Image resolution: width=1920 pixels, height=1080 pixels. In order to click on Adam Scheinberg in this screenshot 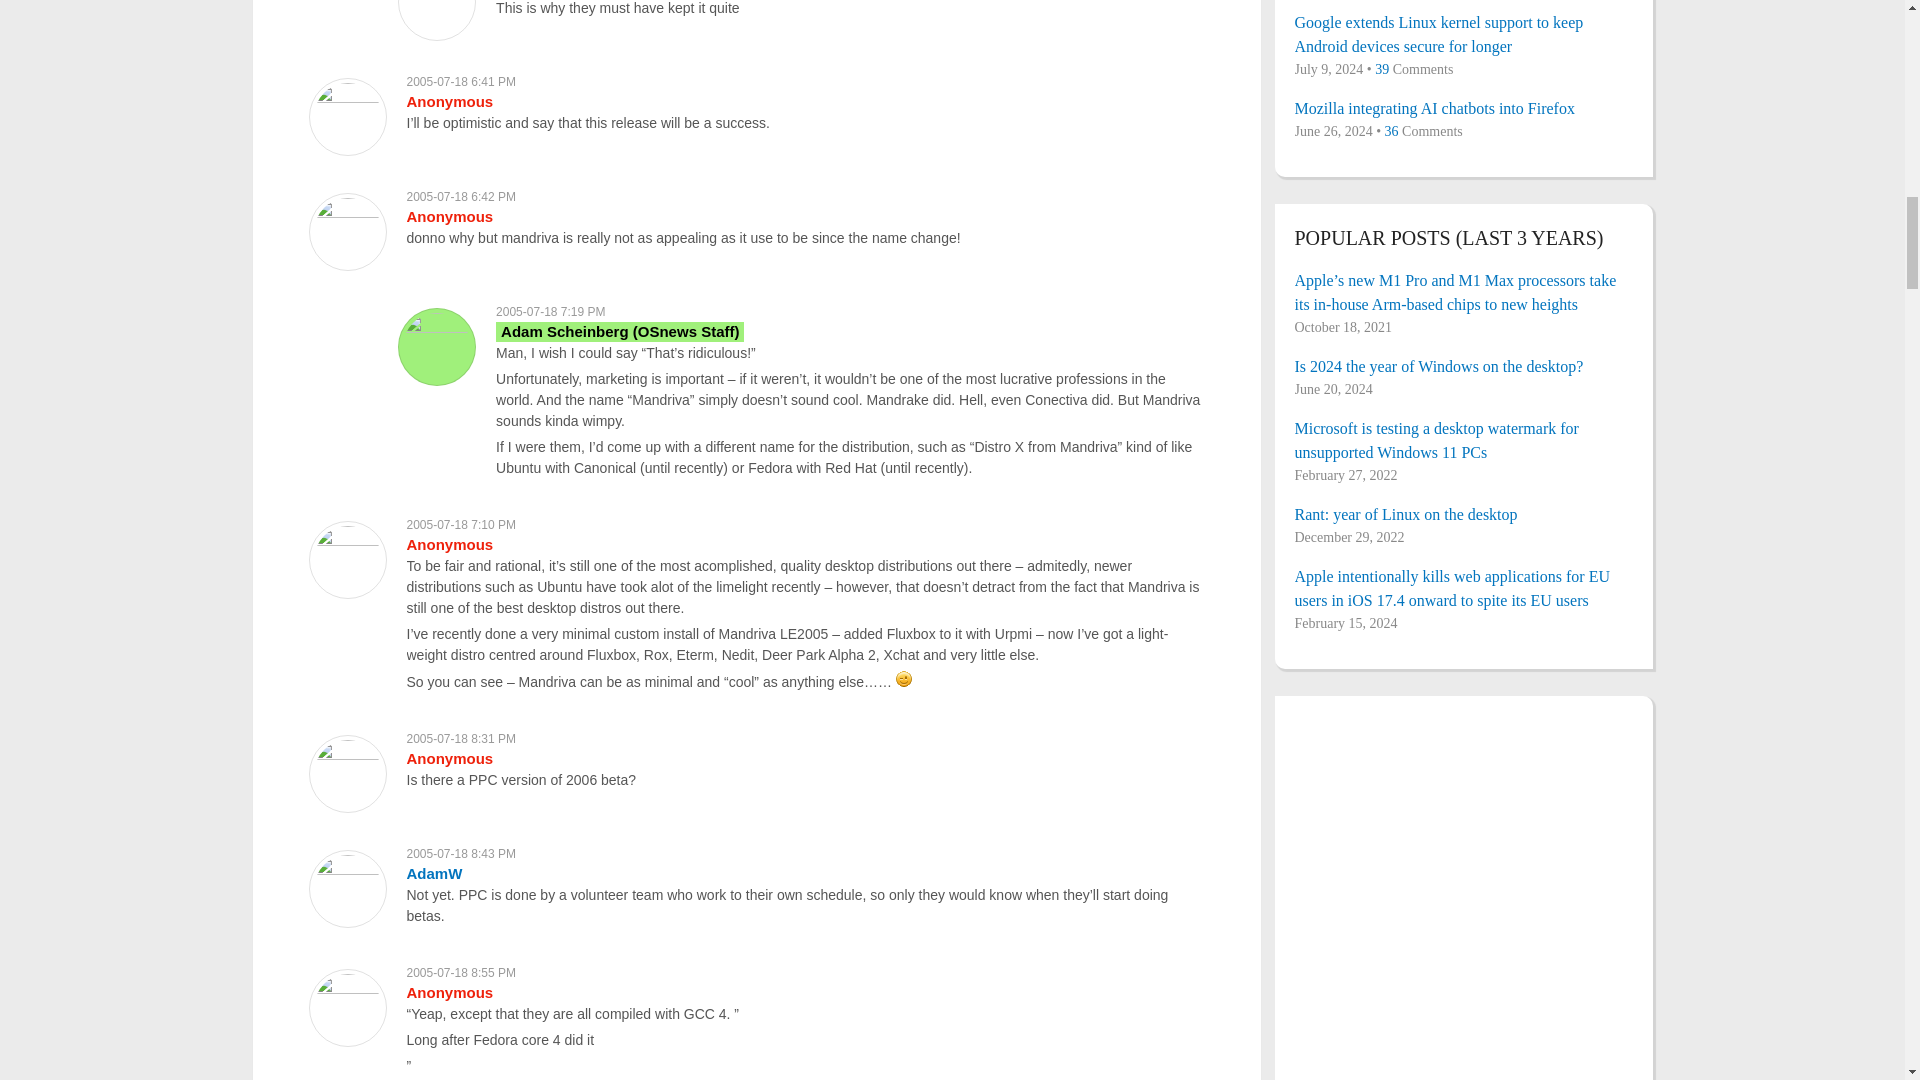, I will do `click(620, 331)`.